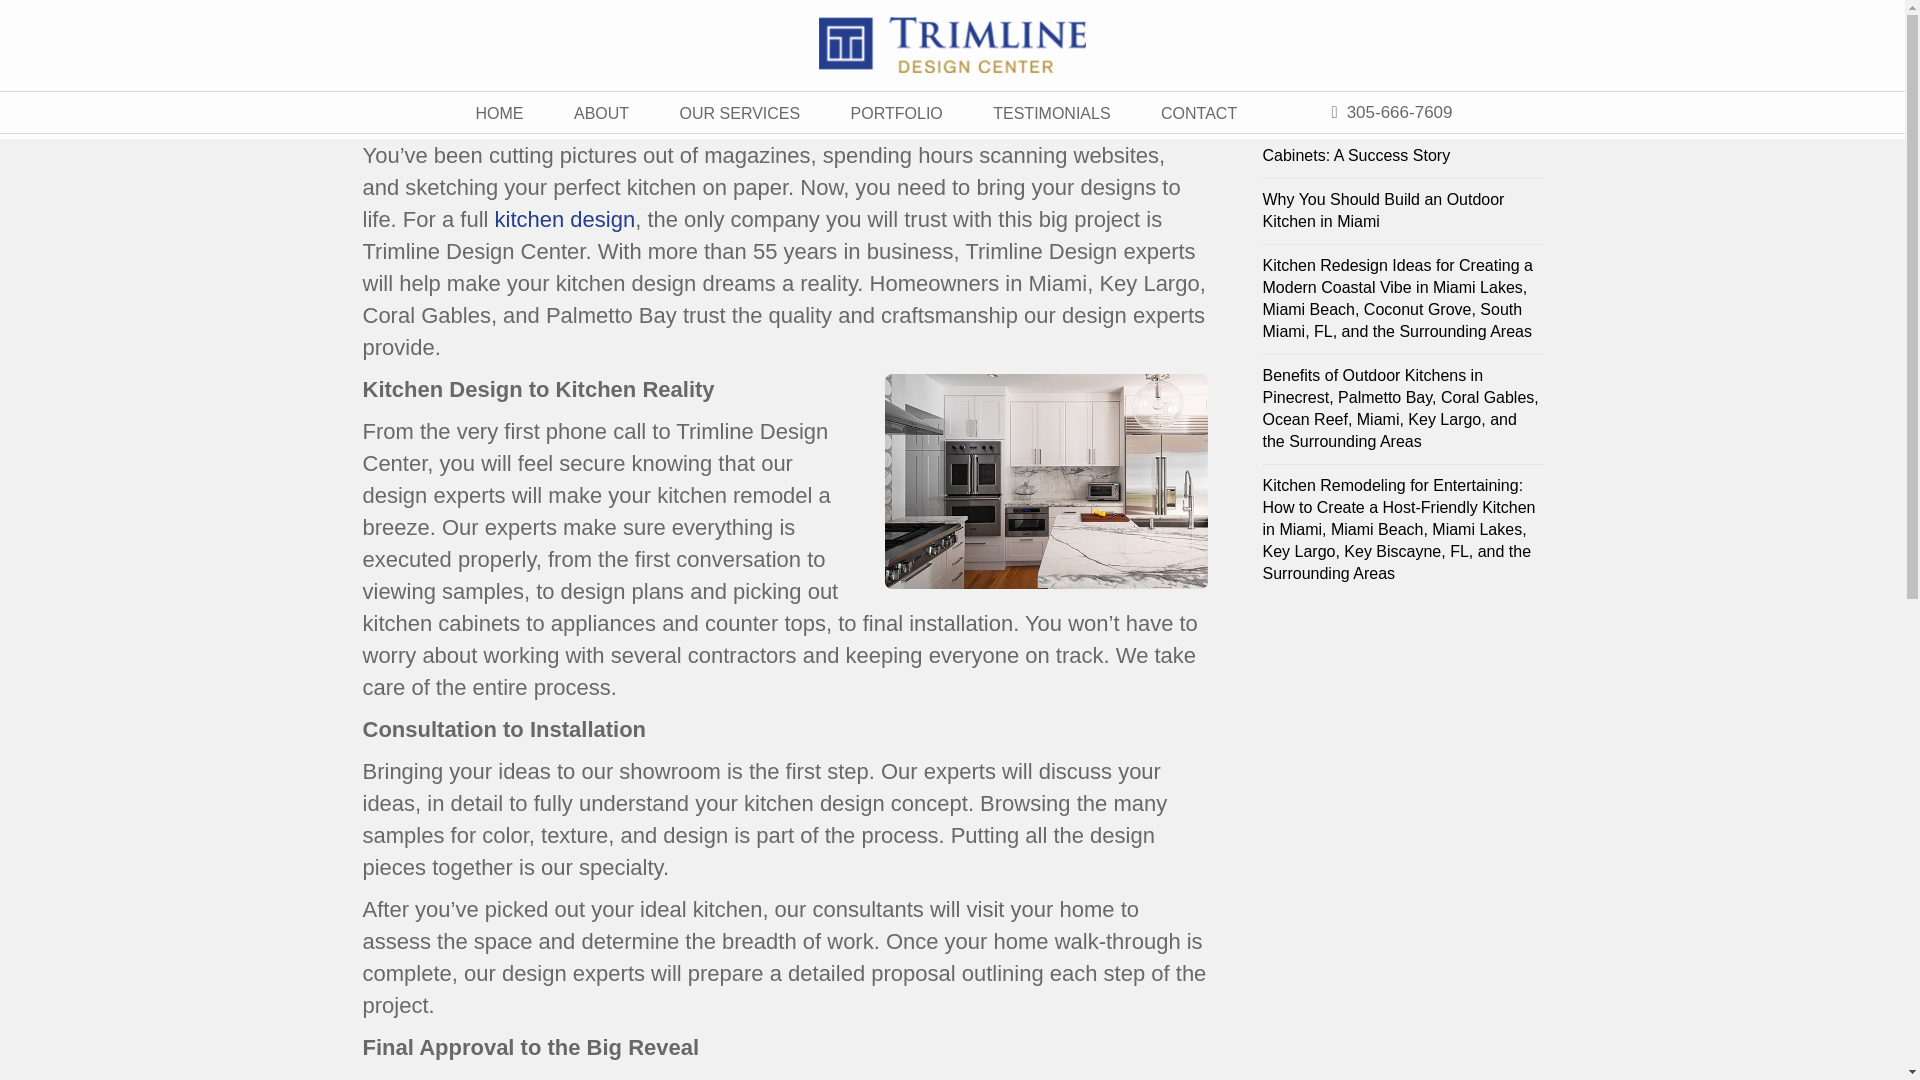 The width and height of the screenshot is (1920, 1080). I want to click on CONTACT, so click(1198, 112).